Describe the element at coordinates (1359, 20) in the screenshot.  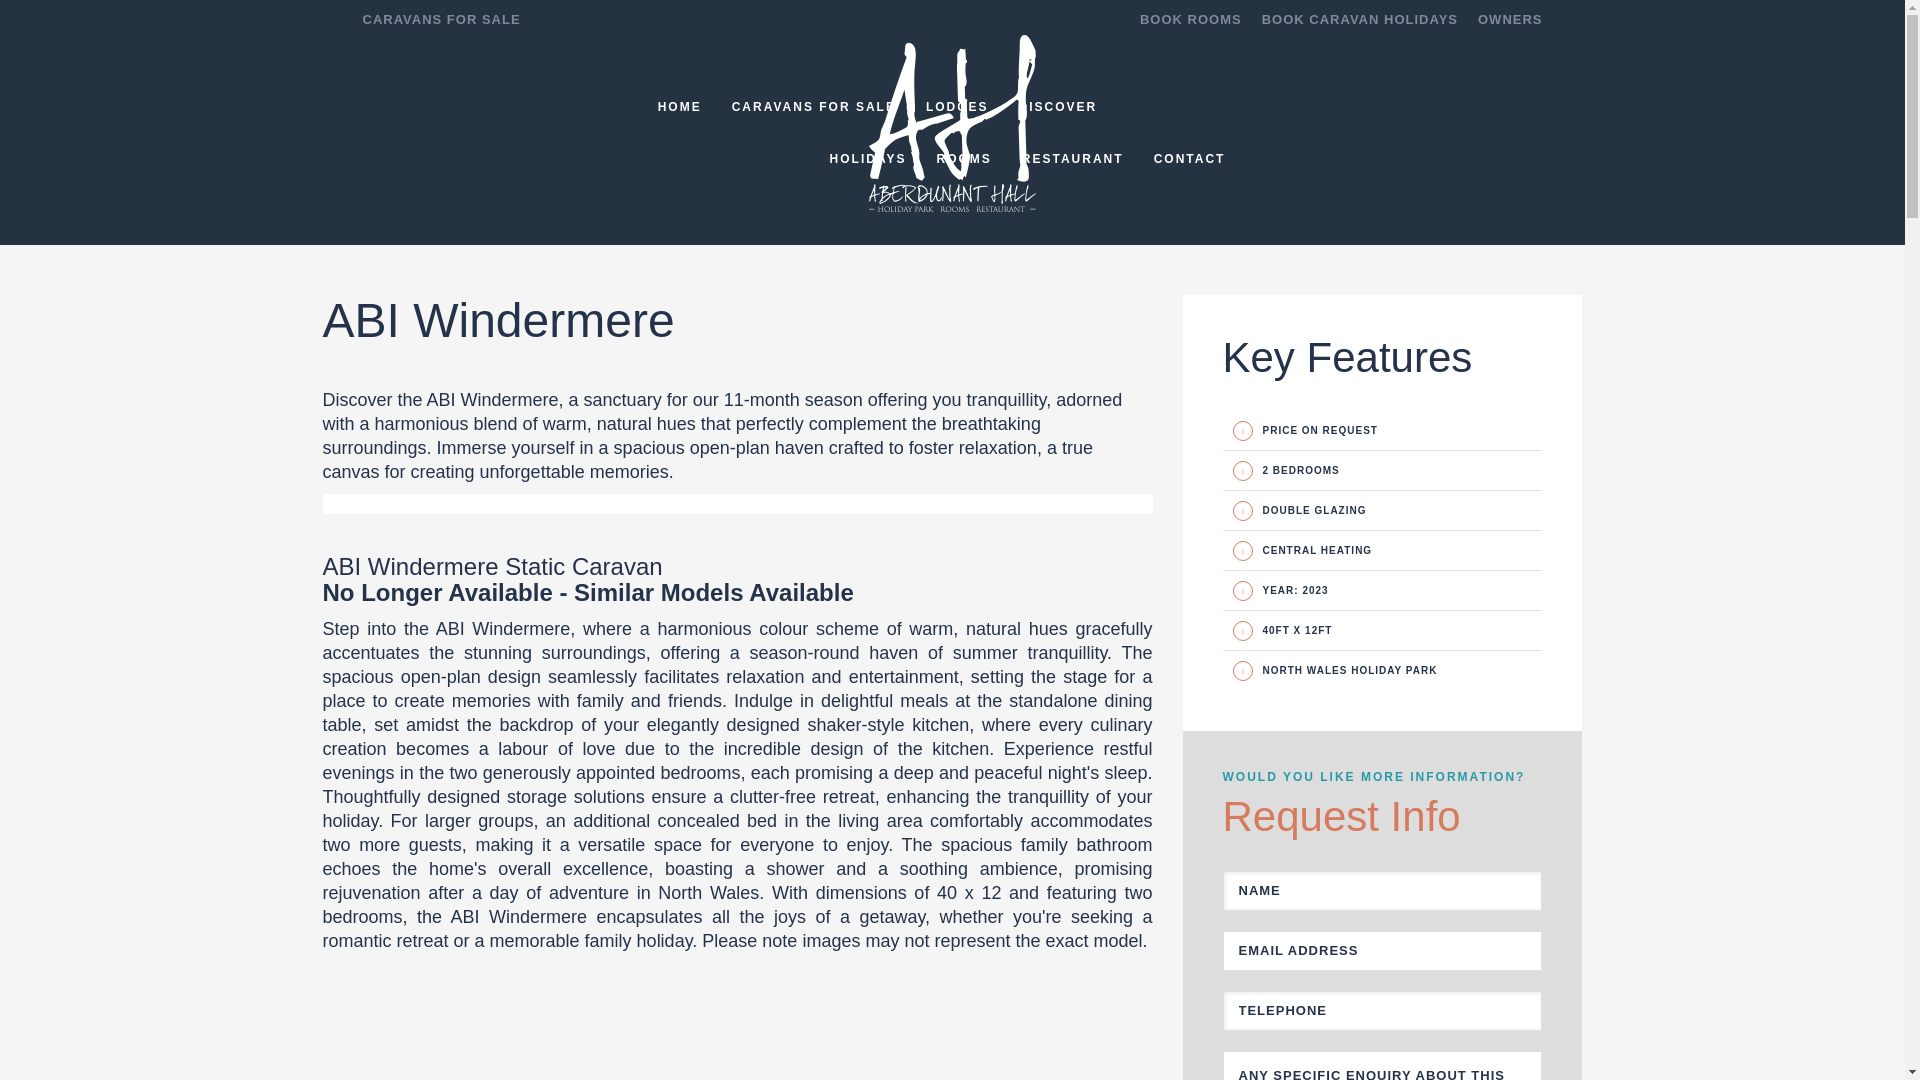
I see `BOOK CARAVAN HOLIDAYS` at that location.